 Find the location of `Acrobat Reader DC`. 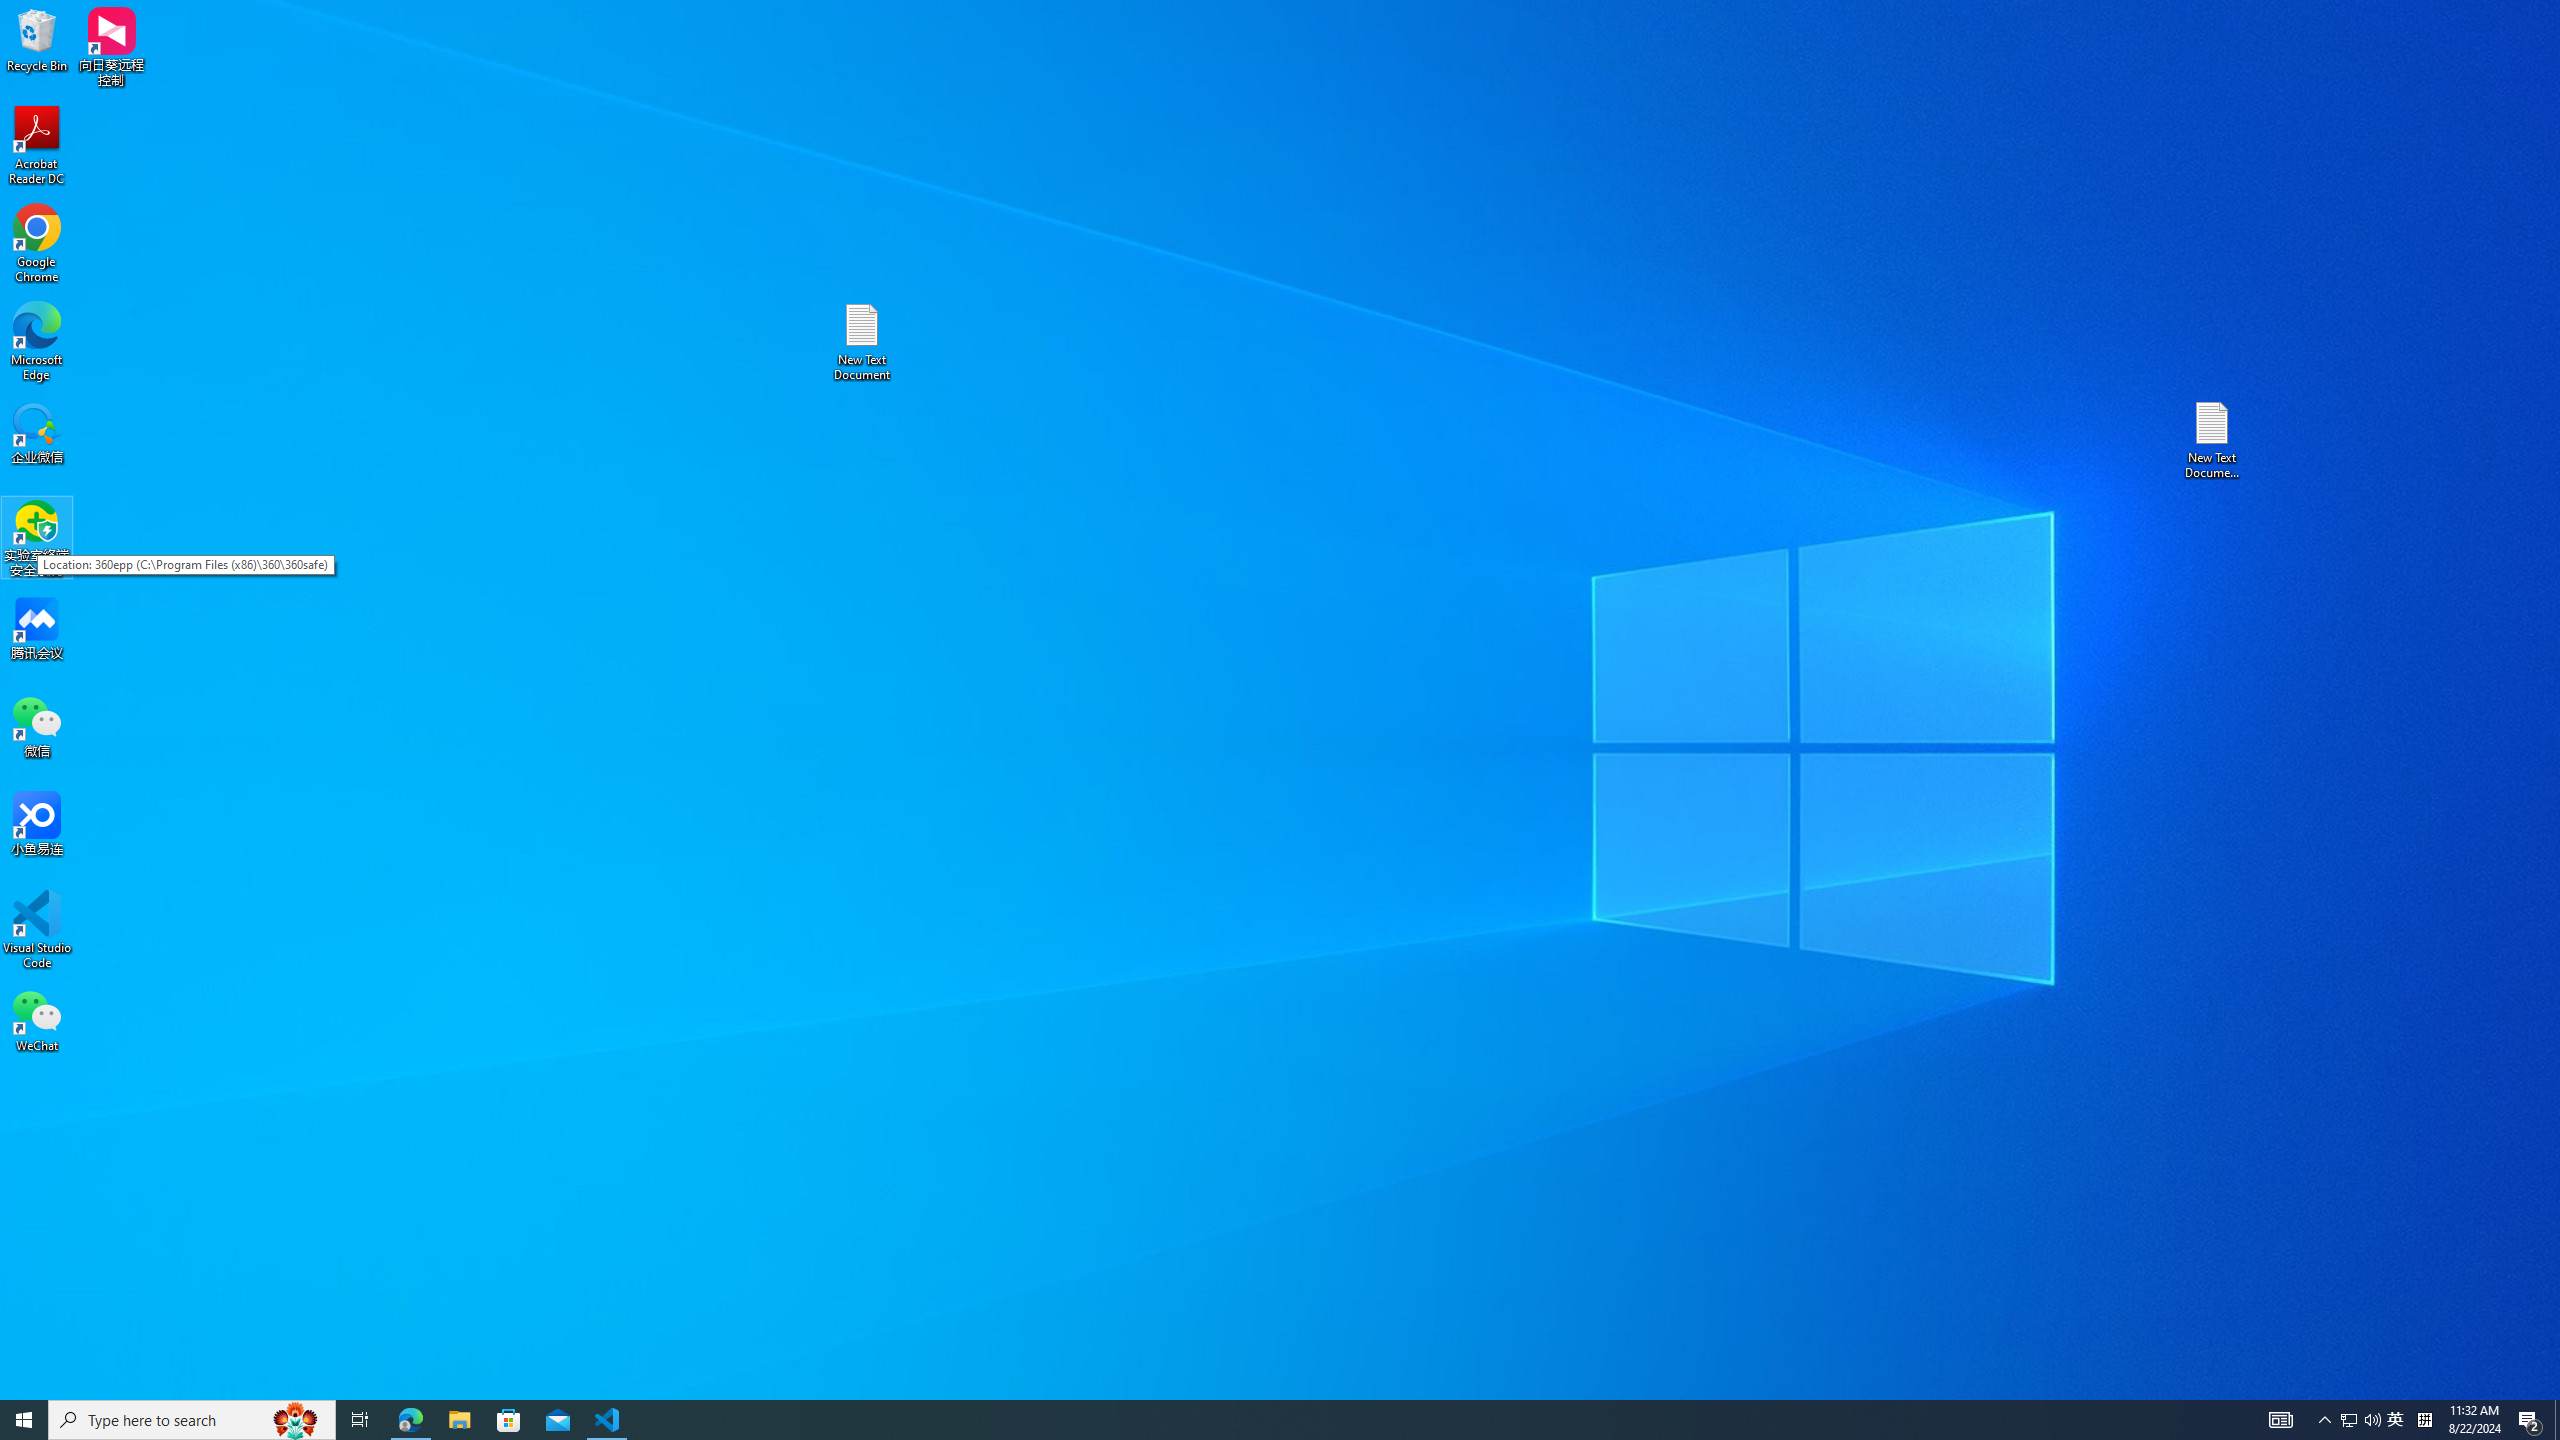

Acrobat Reader DC is located at coordinates (2396, 1420).